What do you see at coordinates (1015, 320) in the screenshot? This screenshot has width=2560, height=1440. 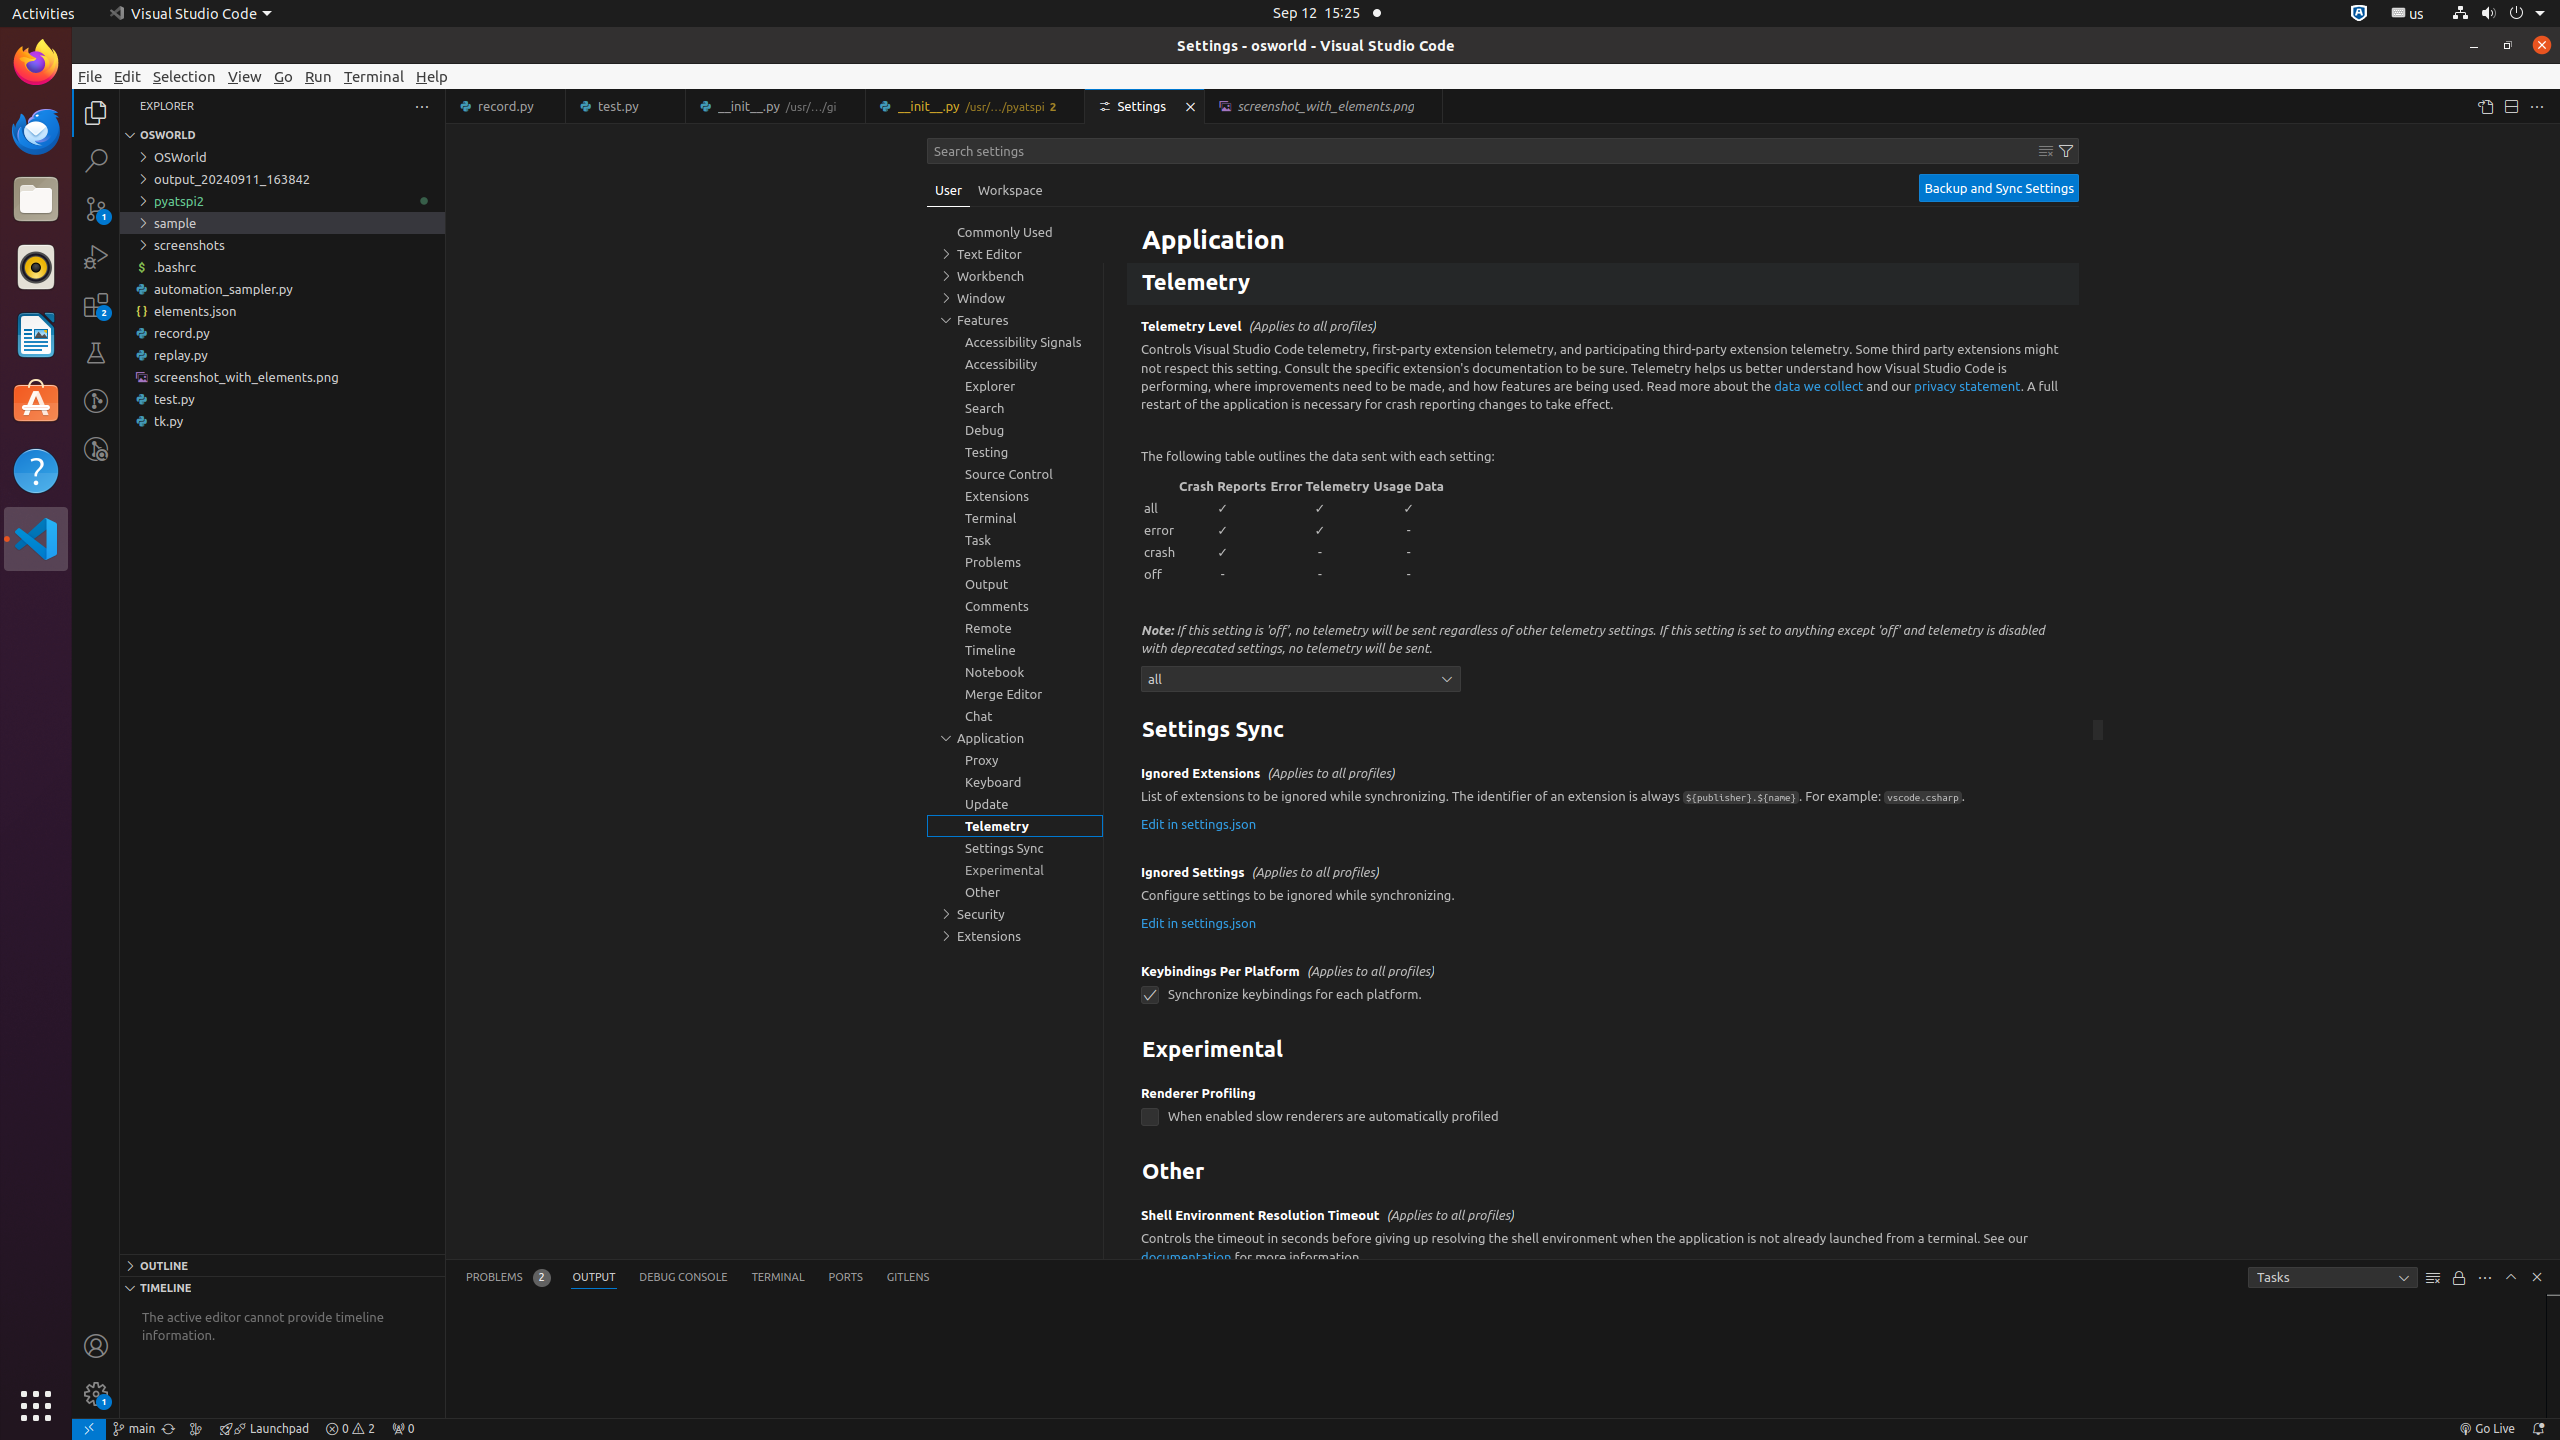 I see `Features, group` at bounding box center [1015, 320].